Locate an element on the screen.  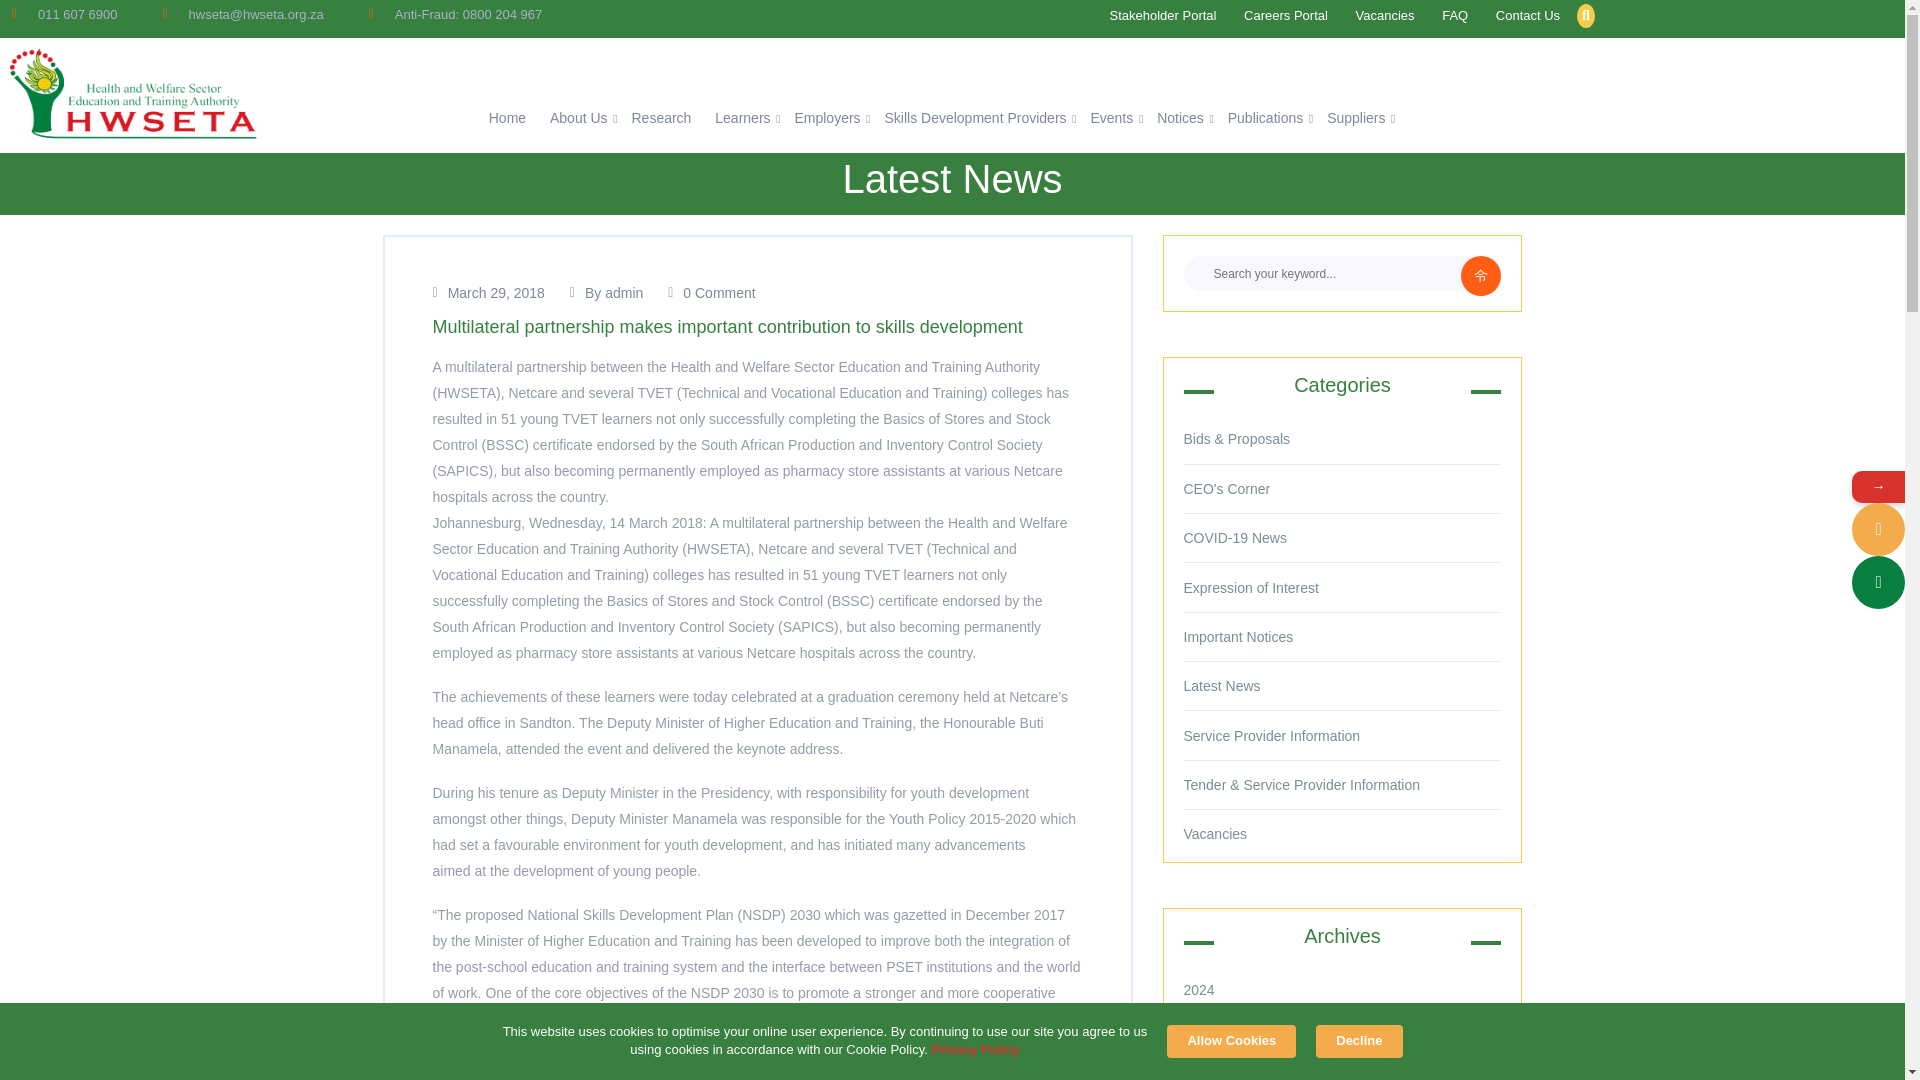
Skills Development Providers is located at coordinates (974, 119).